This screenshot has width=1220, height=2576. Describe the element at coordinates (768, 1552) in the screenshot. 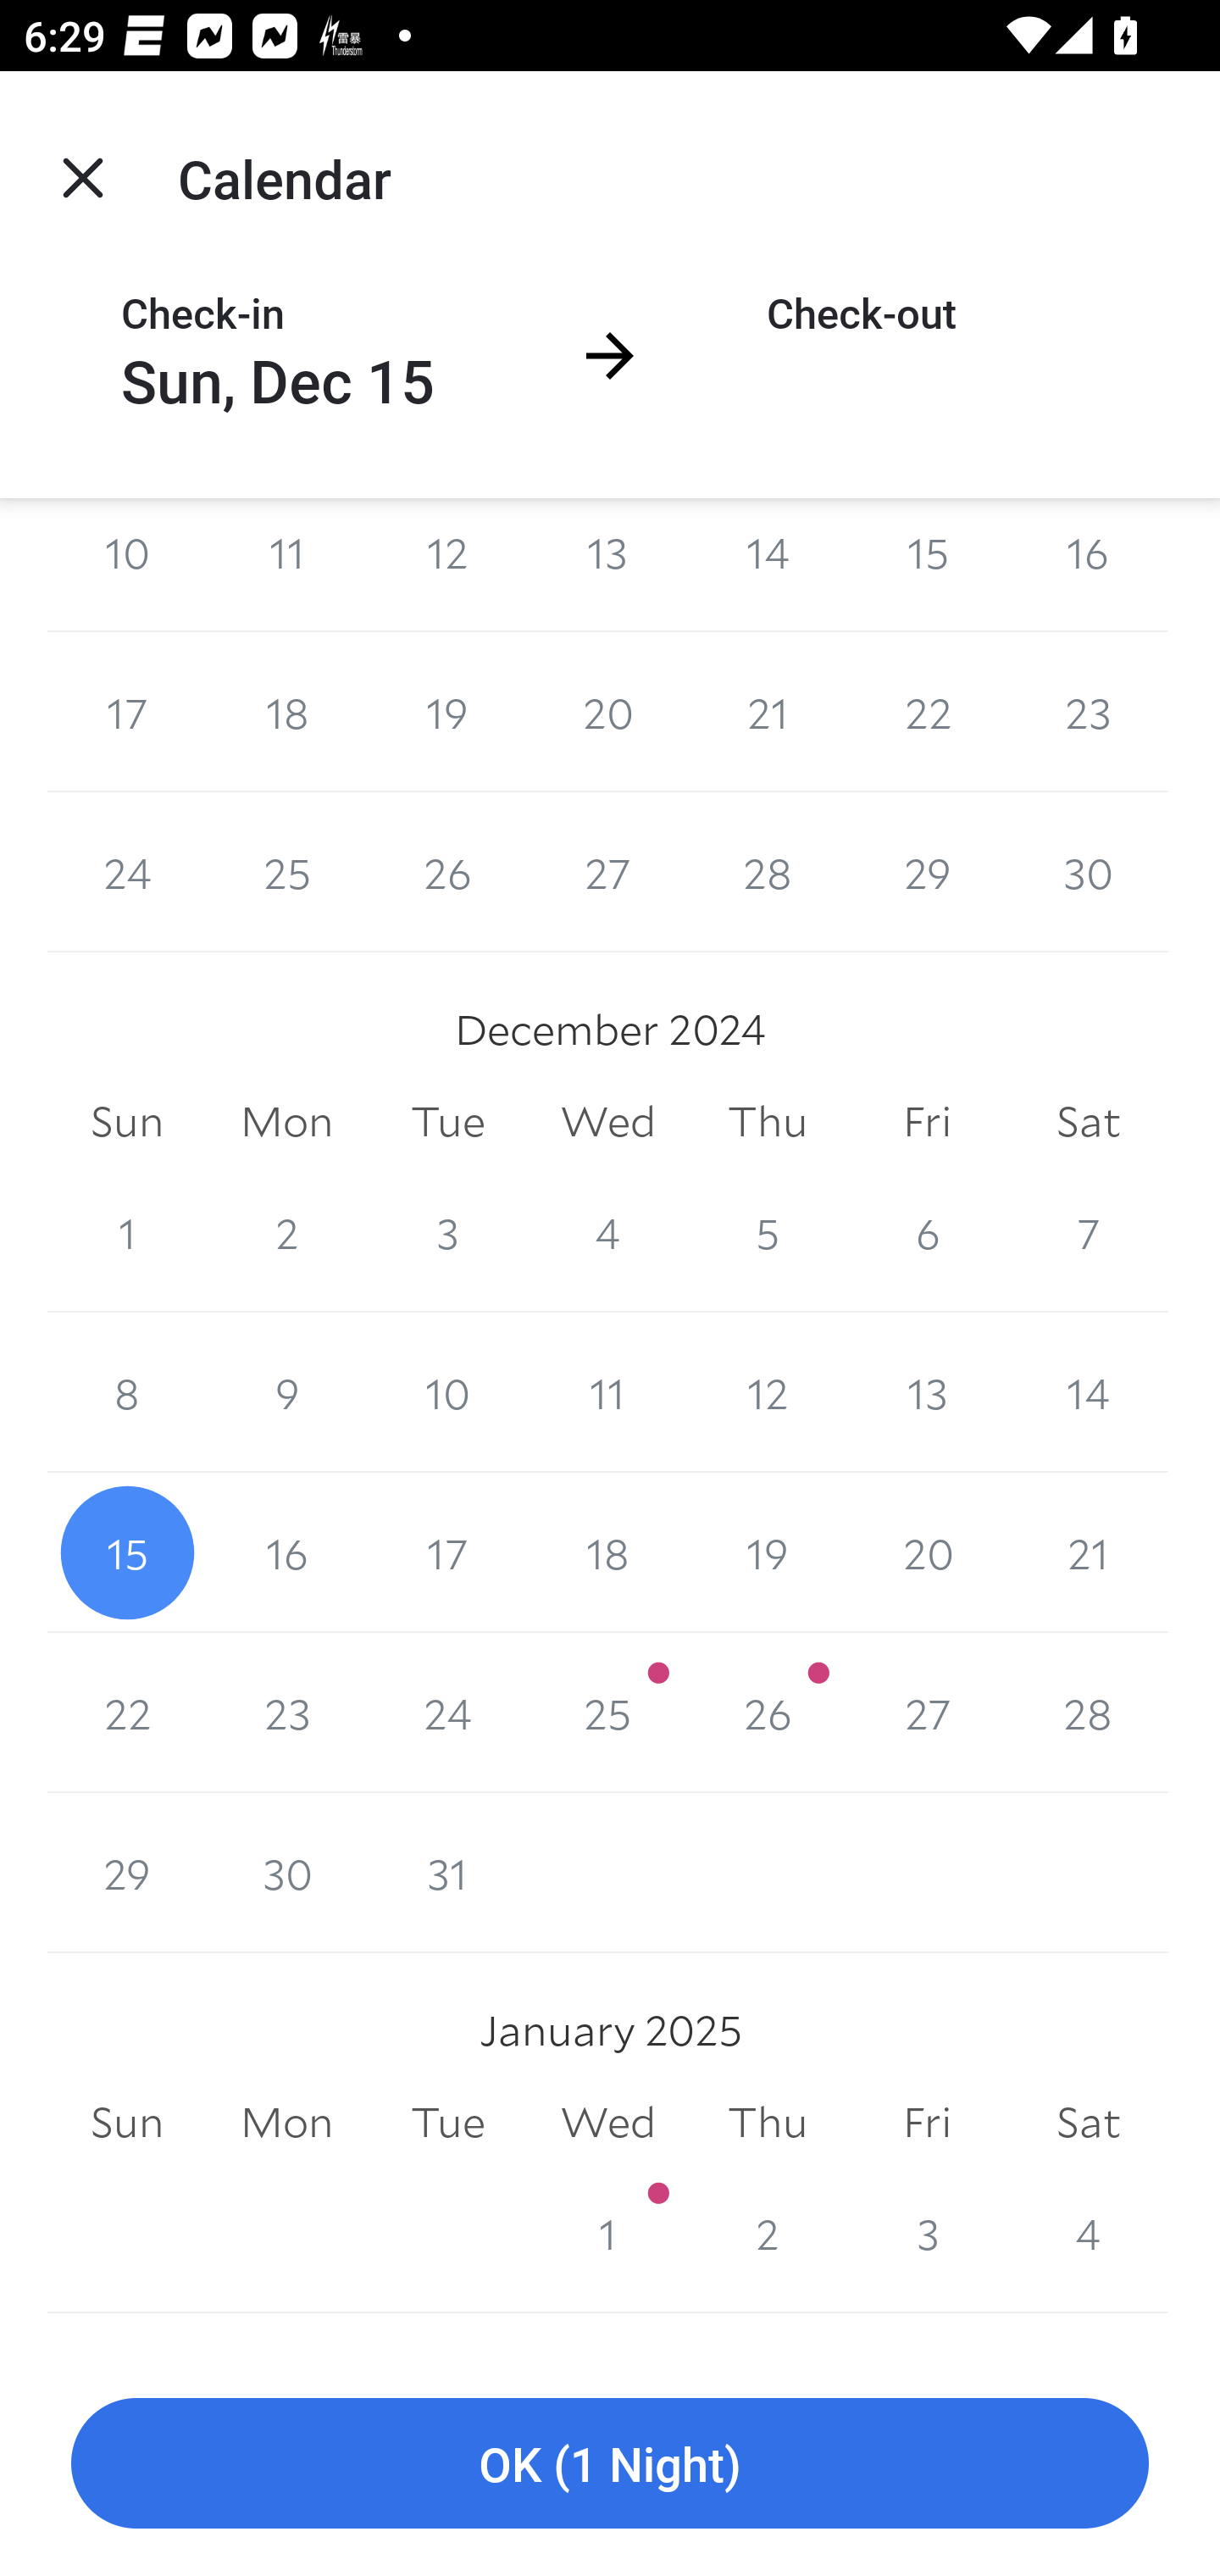

I see `19 19 December 2024` at that location.